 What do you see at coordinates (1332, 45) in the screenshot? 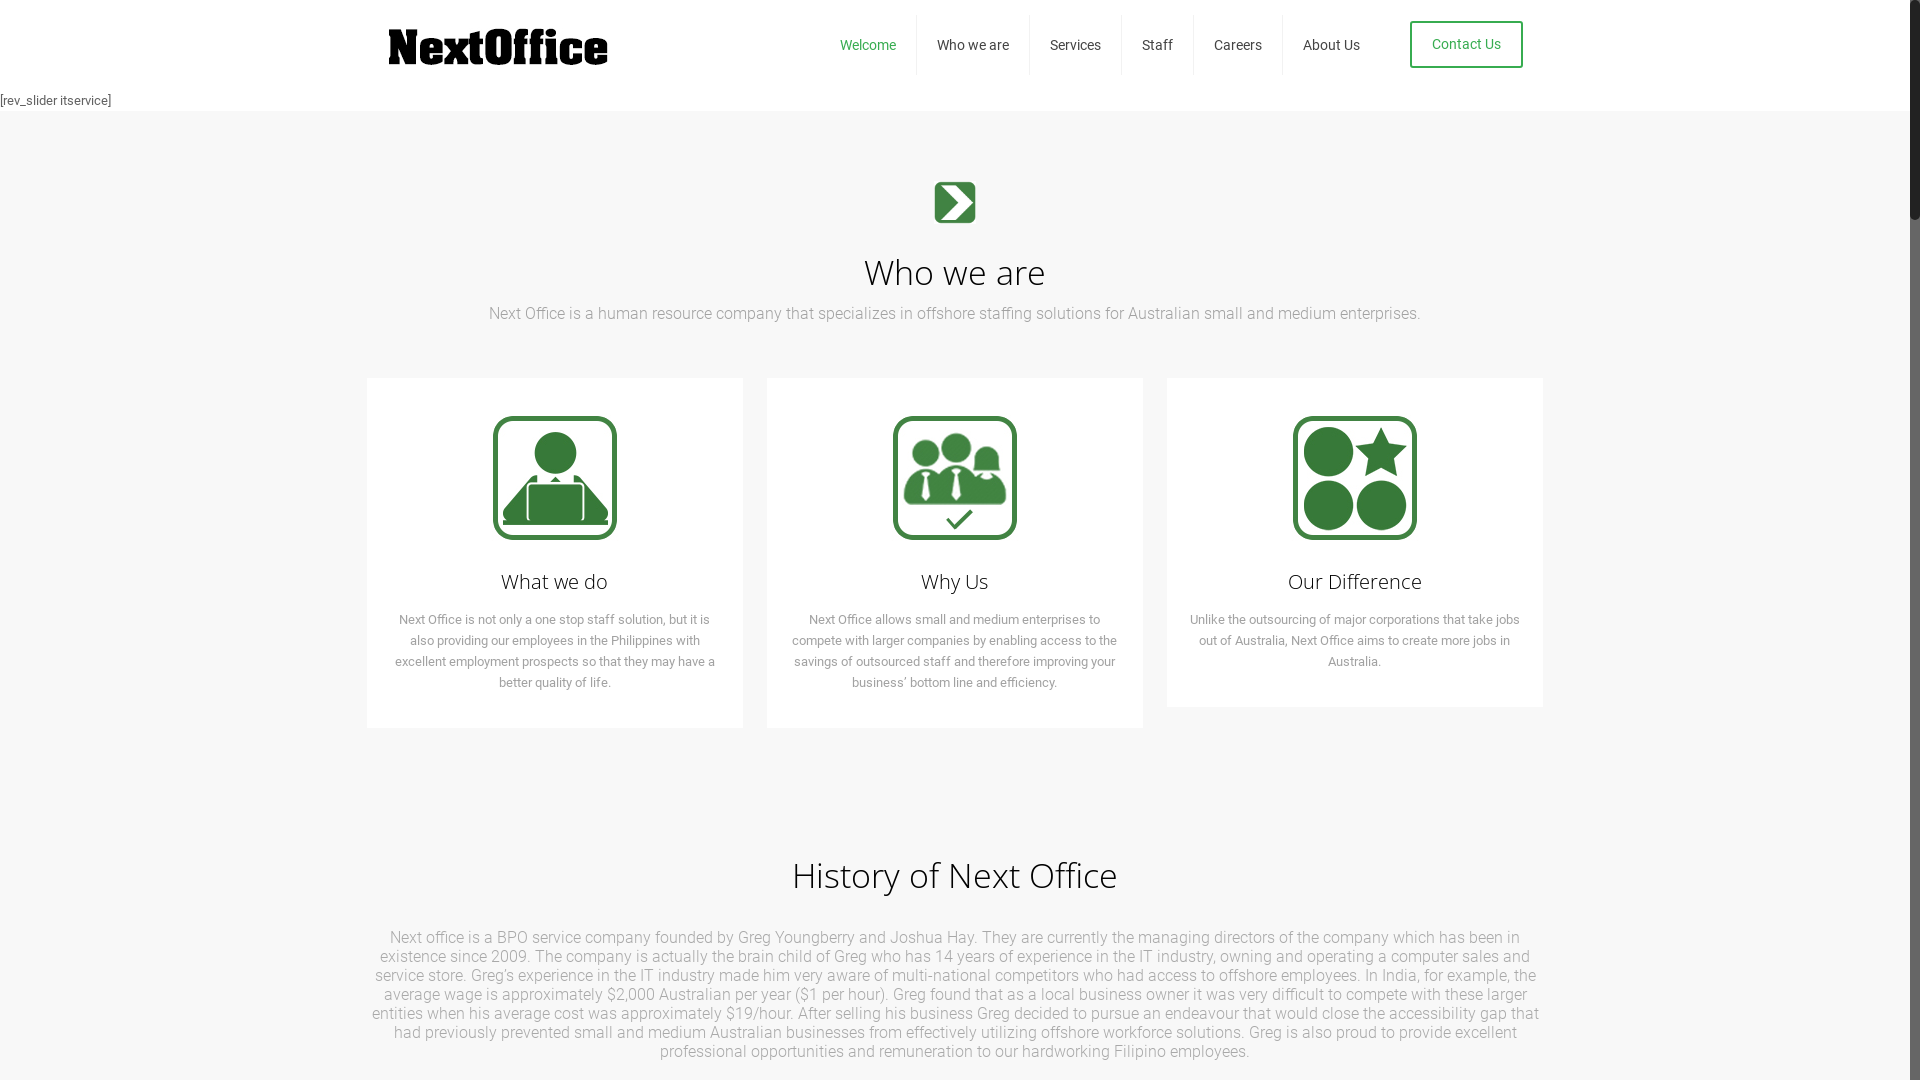
I see `About Us` at bounding box center [1332, 45].